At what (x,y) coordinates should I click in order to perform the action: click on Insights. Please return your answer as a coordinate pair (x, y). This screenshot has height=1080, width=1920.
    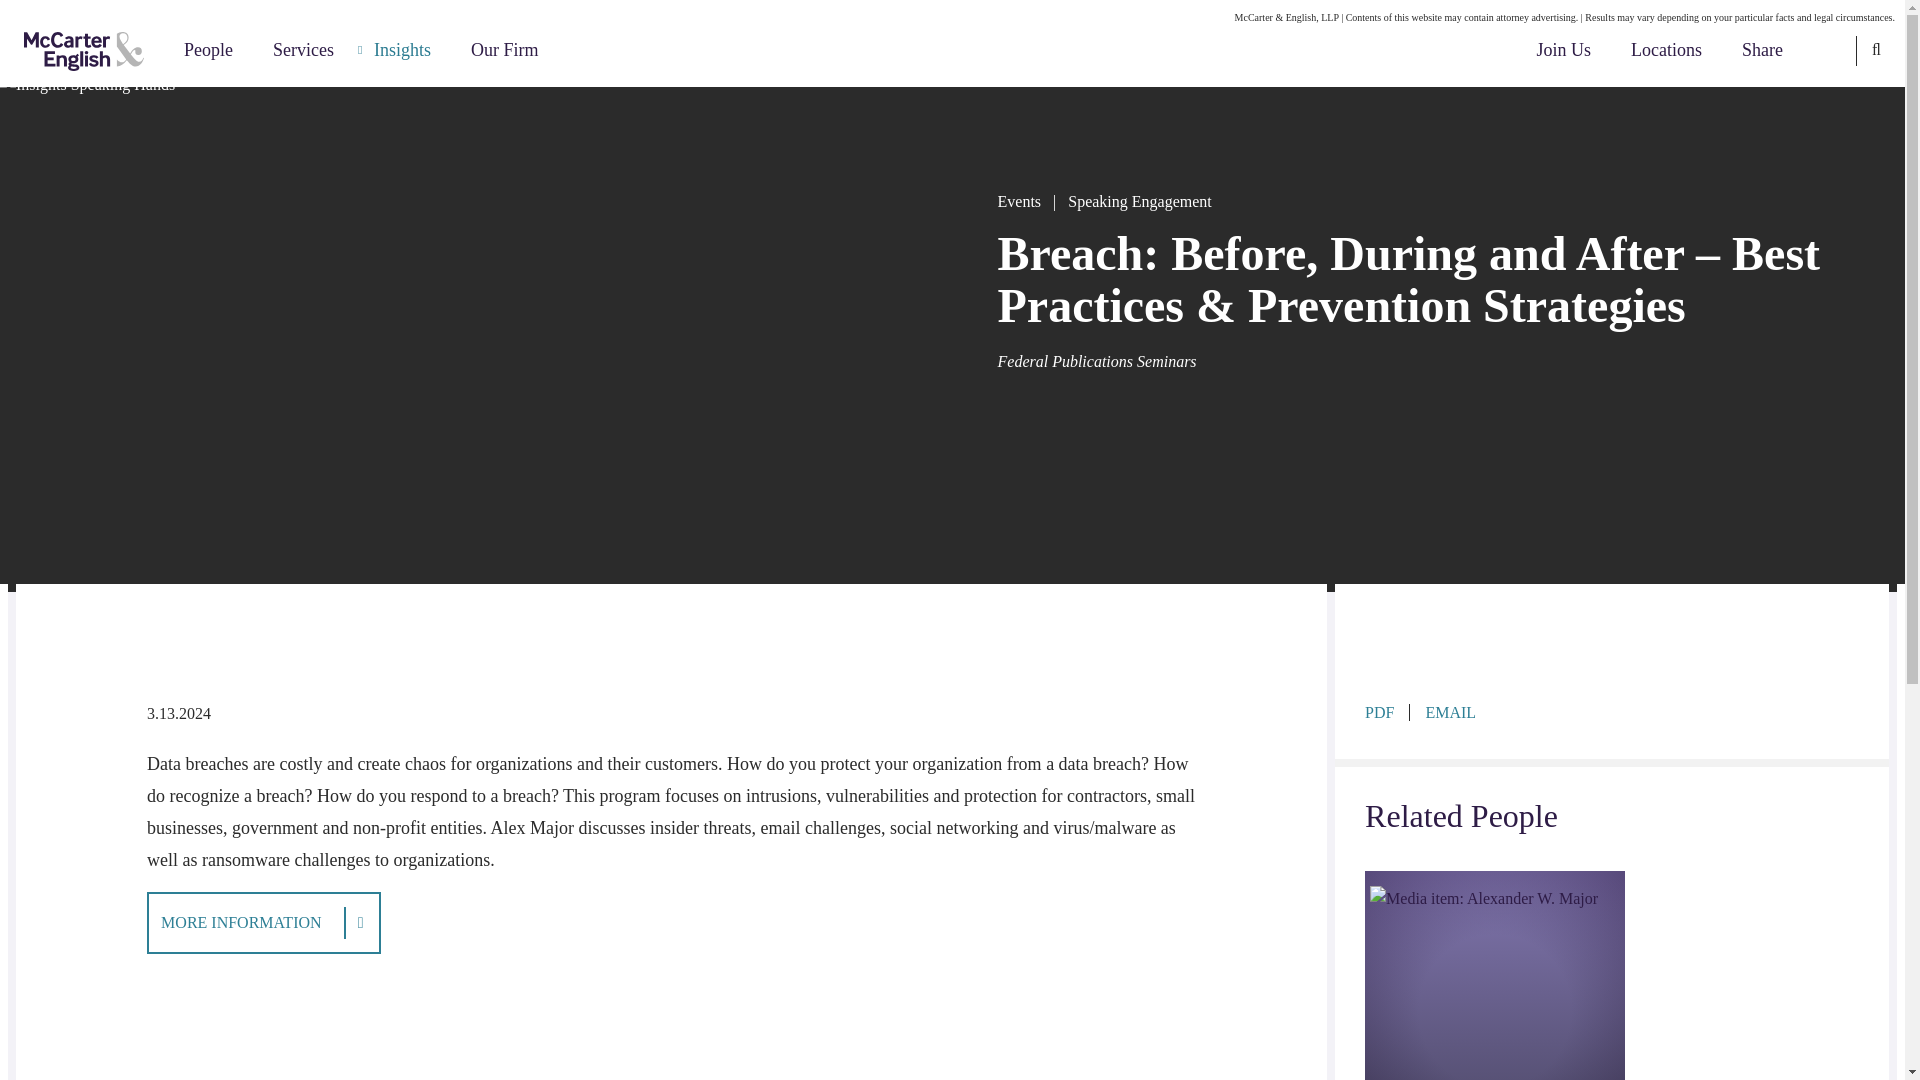
    Looking at the image, I should click on (402, 50).